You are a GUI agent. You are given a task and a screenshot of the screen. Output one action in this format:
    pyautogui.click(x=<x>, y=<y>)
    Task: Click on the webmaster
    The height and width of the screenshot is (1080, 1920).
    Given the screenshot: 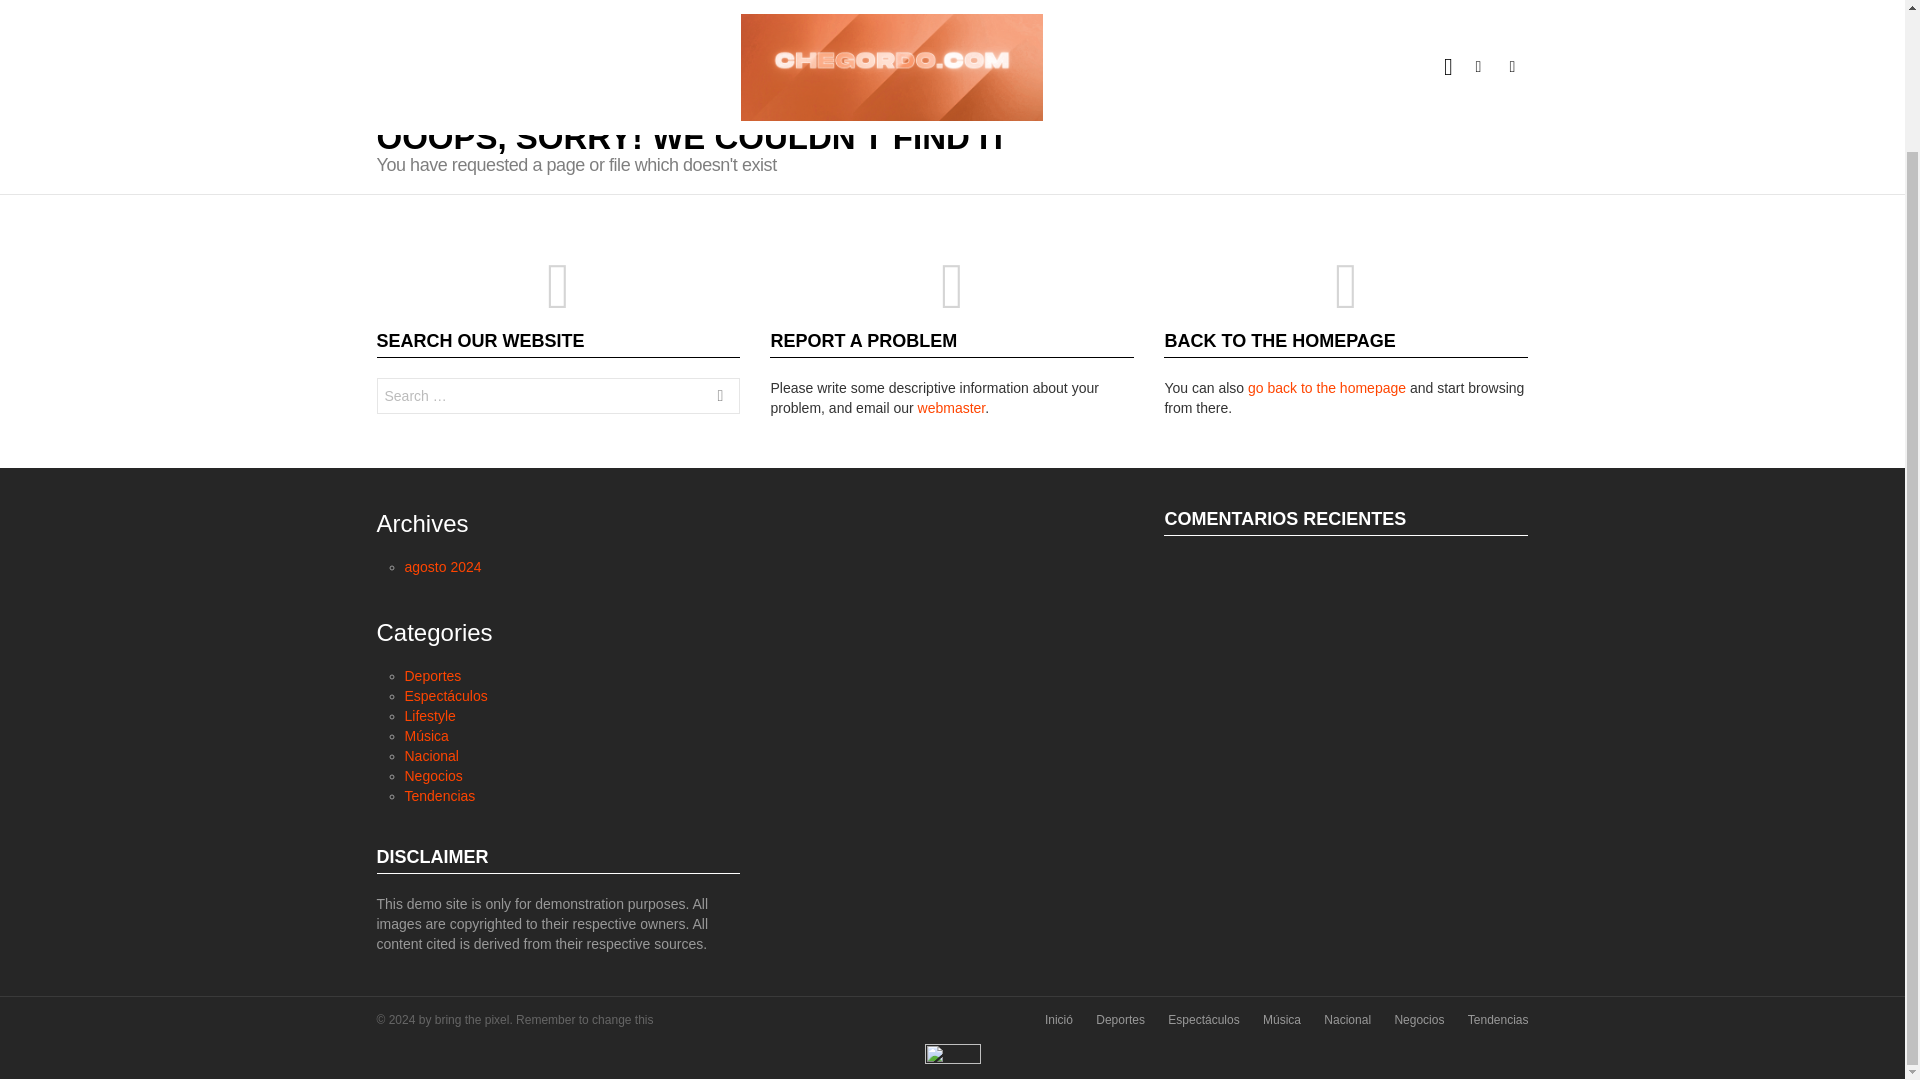 What is the action you would take?
    pyautogui.click(x=952, y=407)
    